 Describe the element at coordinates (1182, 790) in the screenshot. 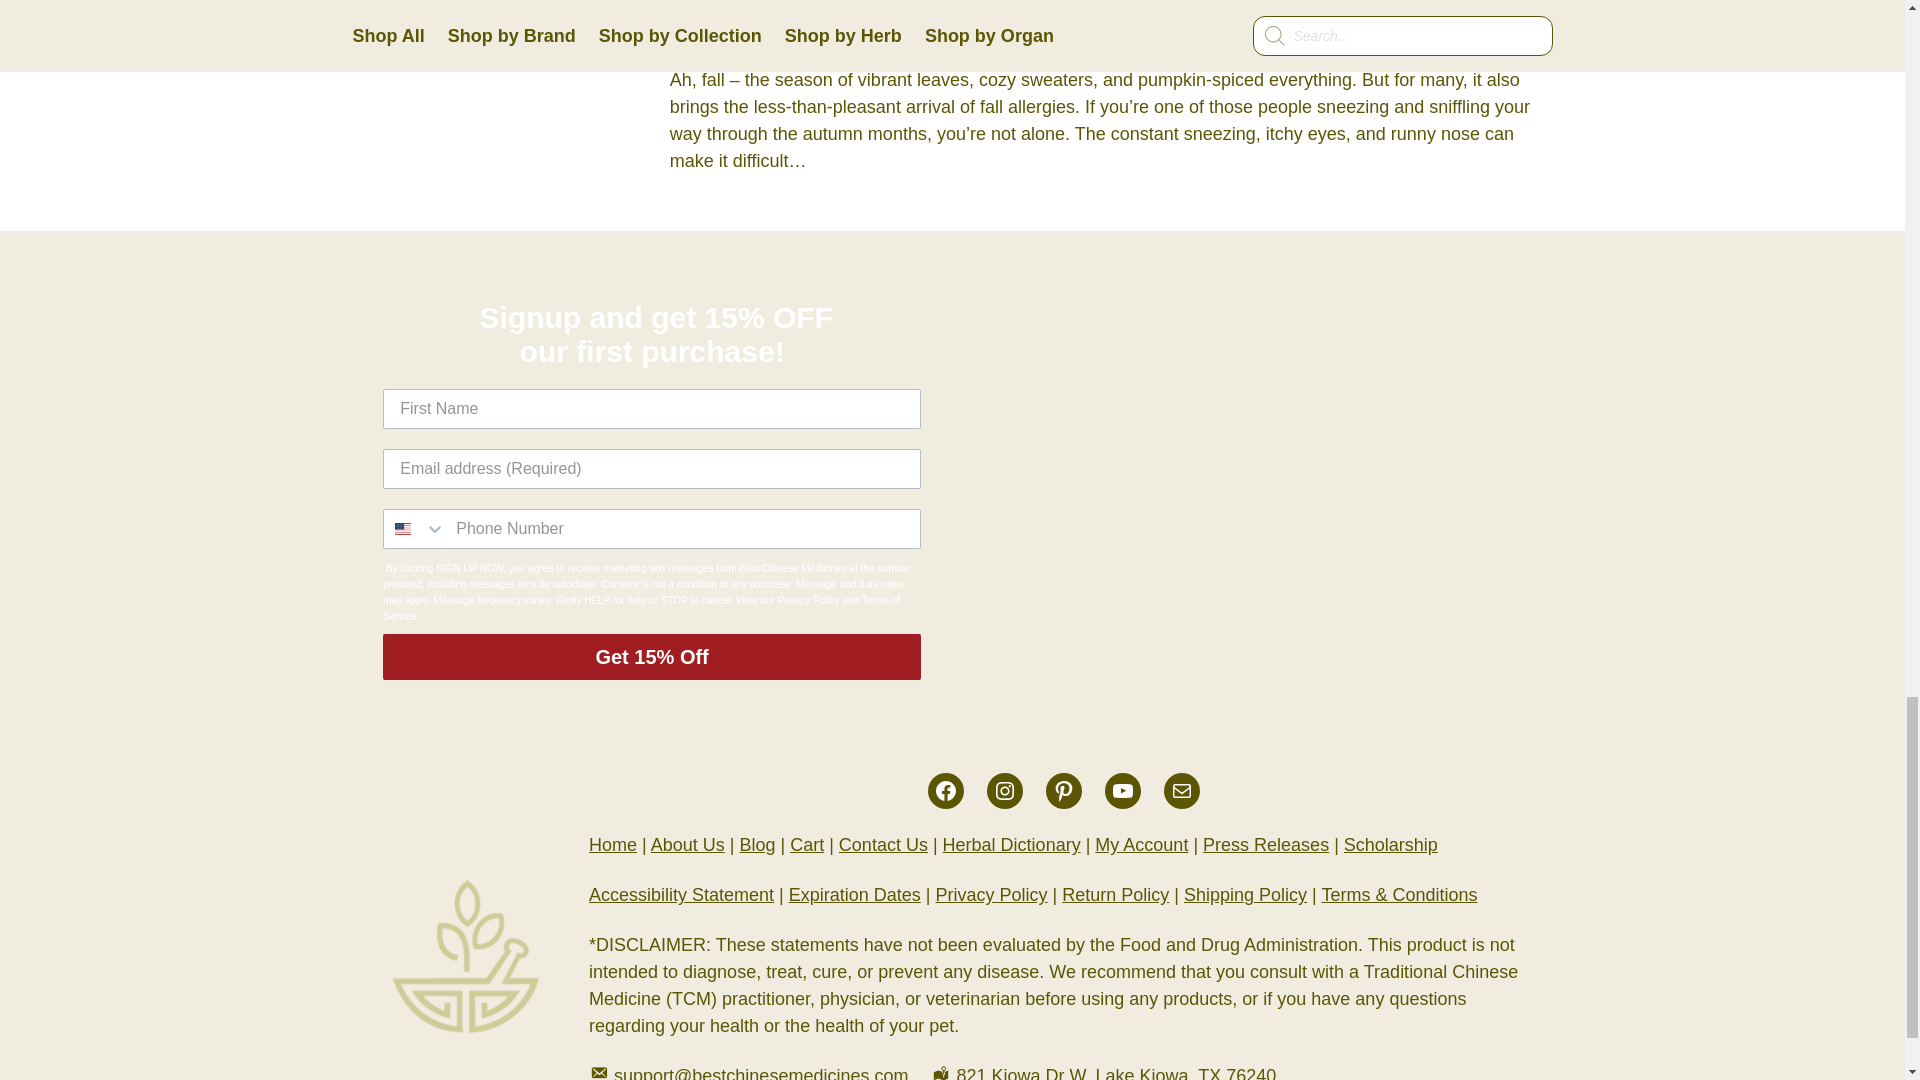

I see `Mail` at that location.